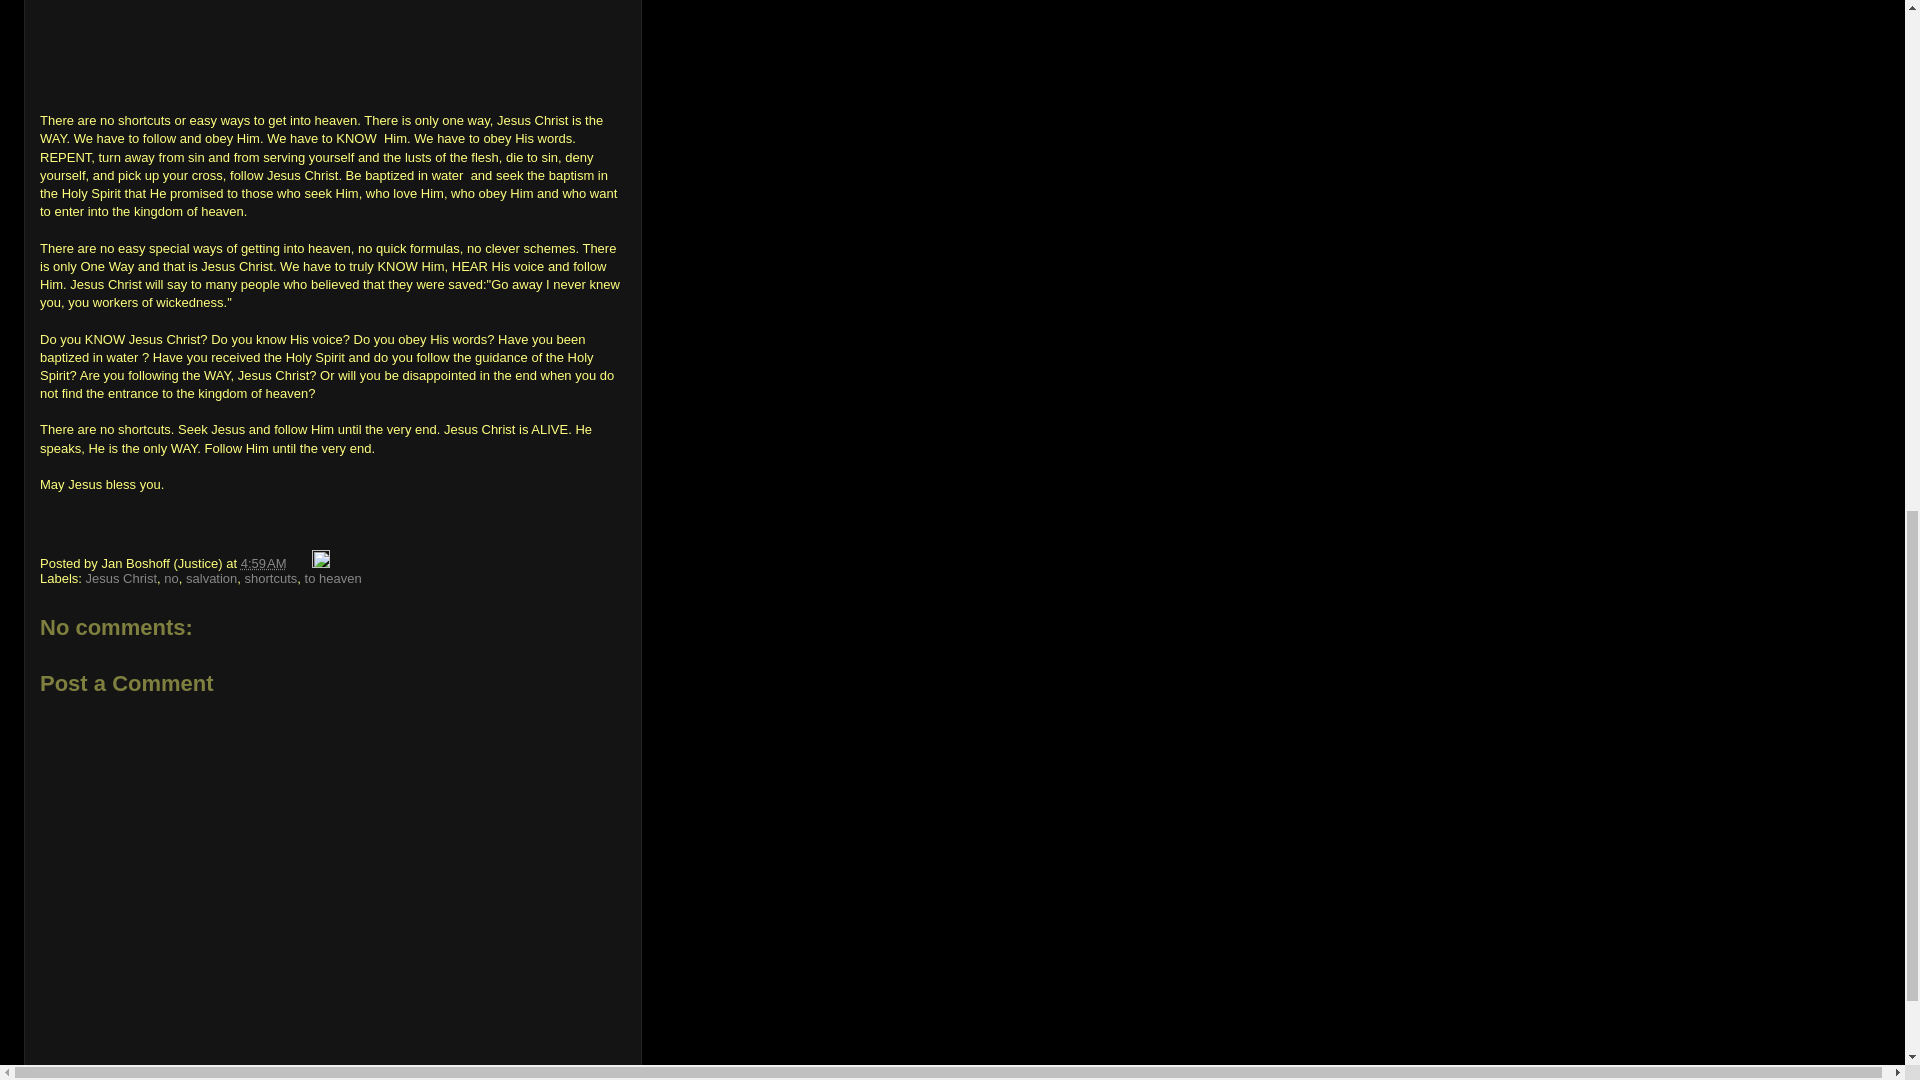 The image size is (1920, 1080). I want to click on to heaven, so click(334, 578).